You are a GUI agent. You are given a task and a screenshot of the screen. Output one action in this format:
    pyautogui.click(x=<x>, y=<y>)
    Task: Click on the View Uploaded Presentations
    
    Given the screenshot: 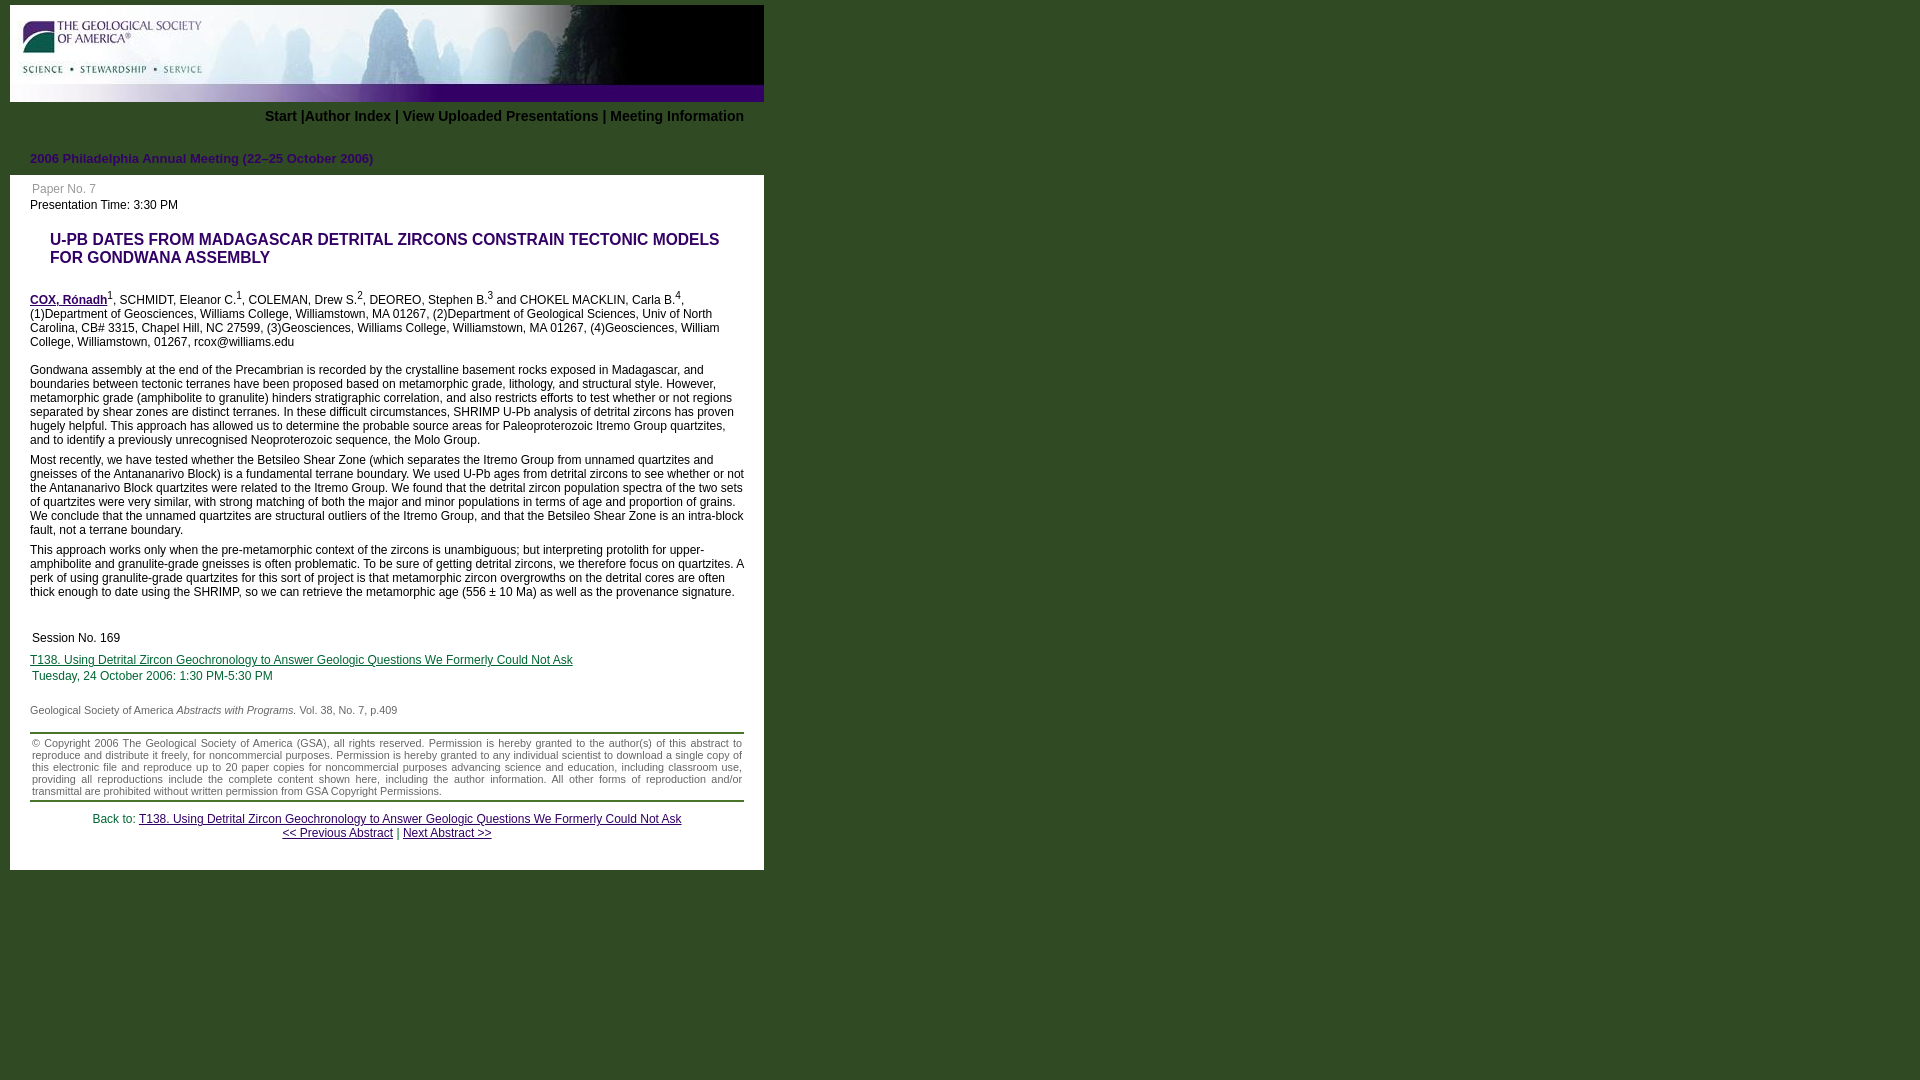 What is the action you would take?
    pyautogui.click(x=501, y=116)
    